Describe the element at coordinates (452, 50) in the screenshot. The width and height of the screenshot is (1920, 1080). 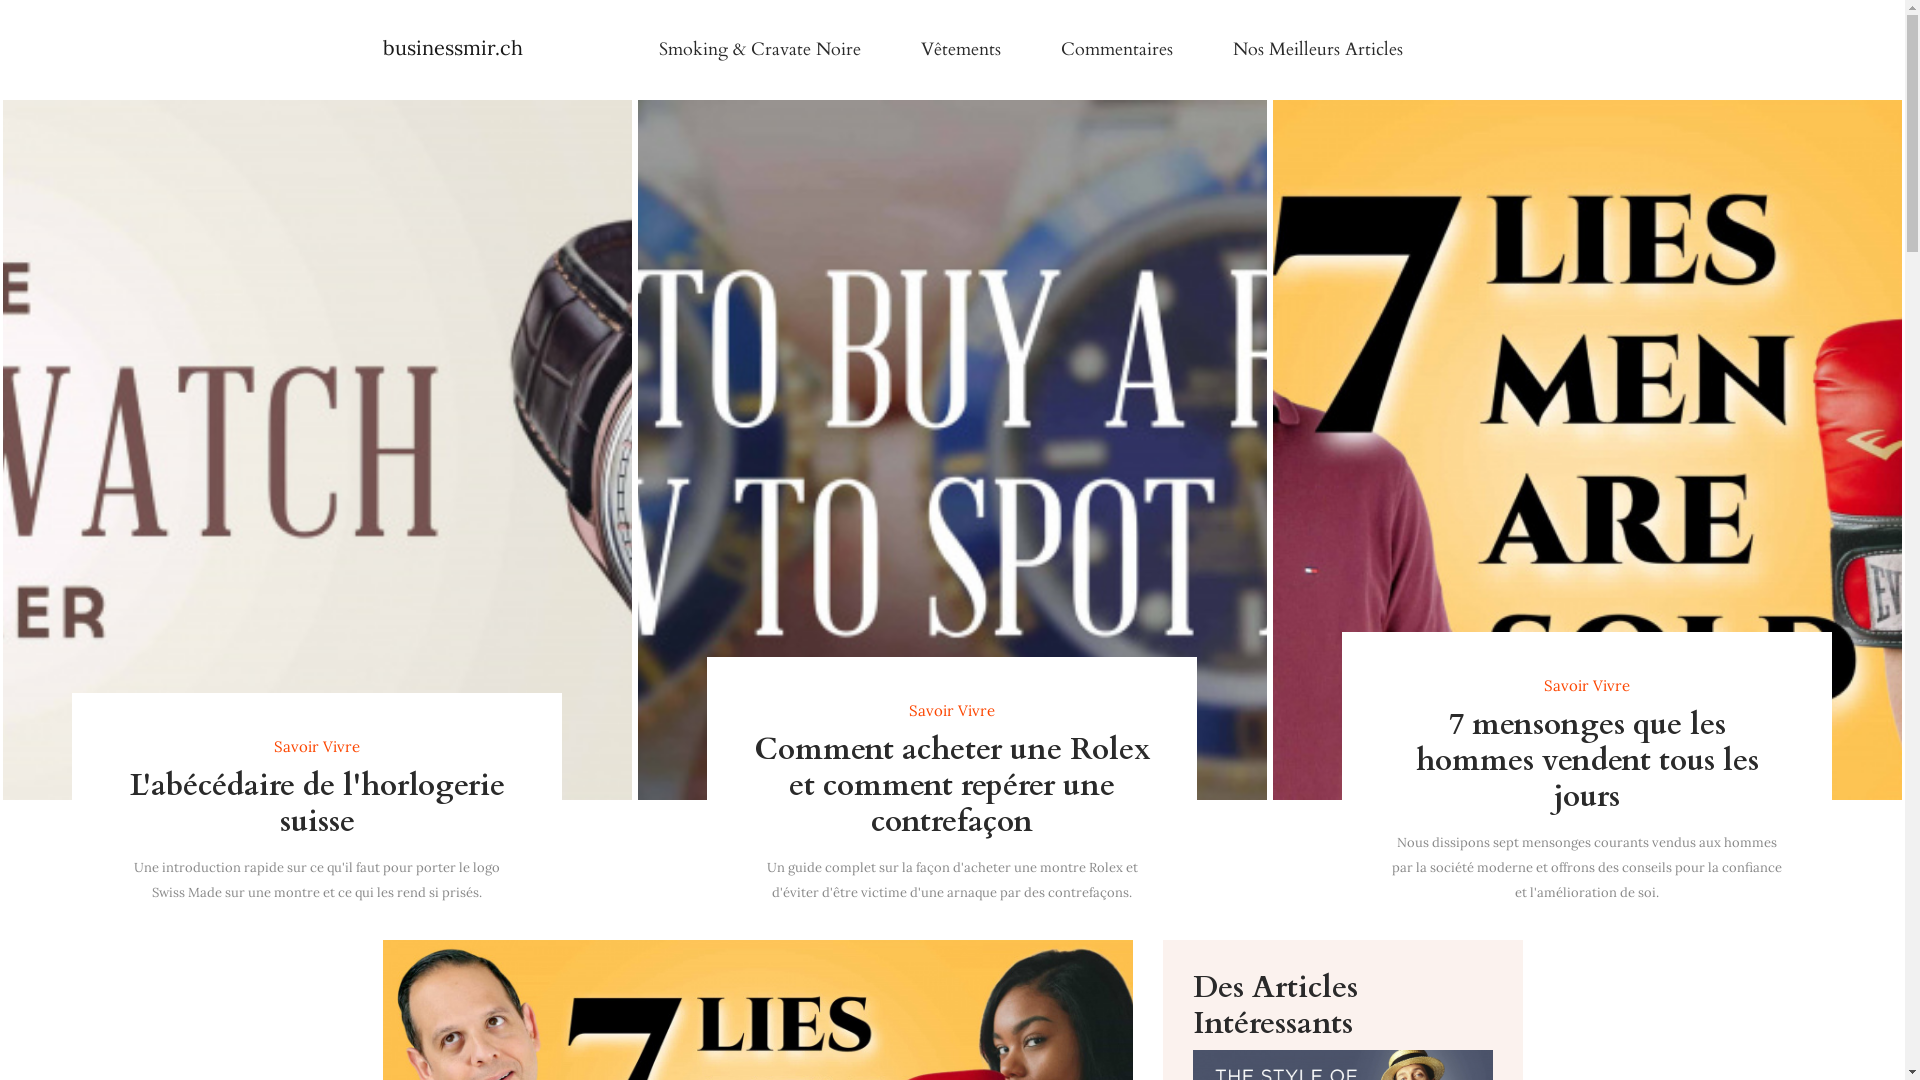
I see `businessmir.ch` at that location.